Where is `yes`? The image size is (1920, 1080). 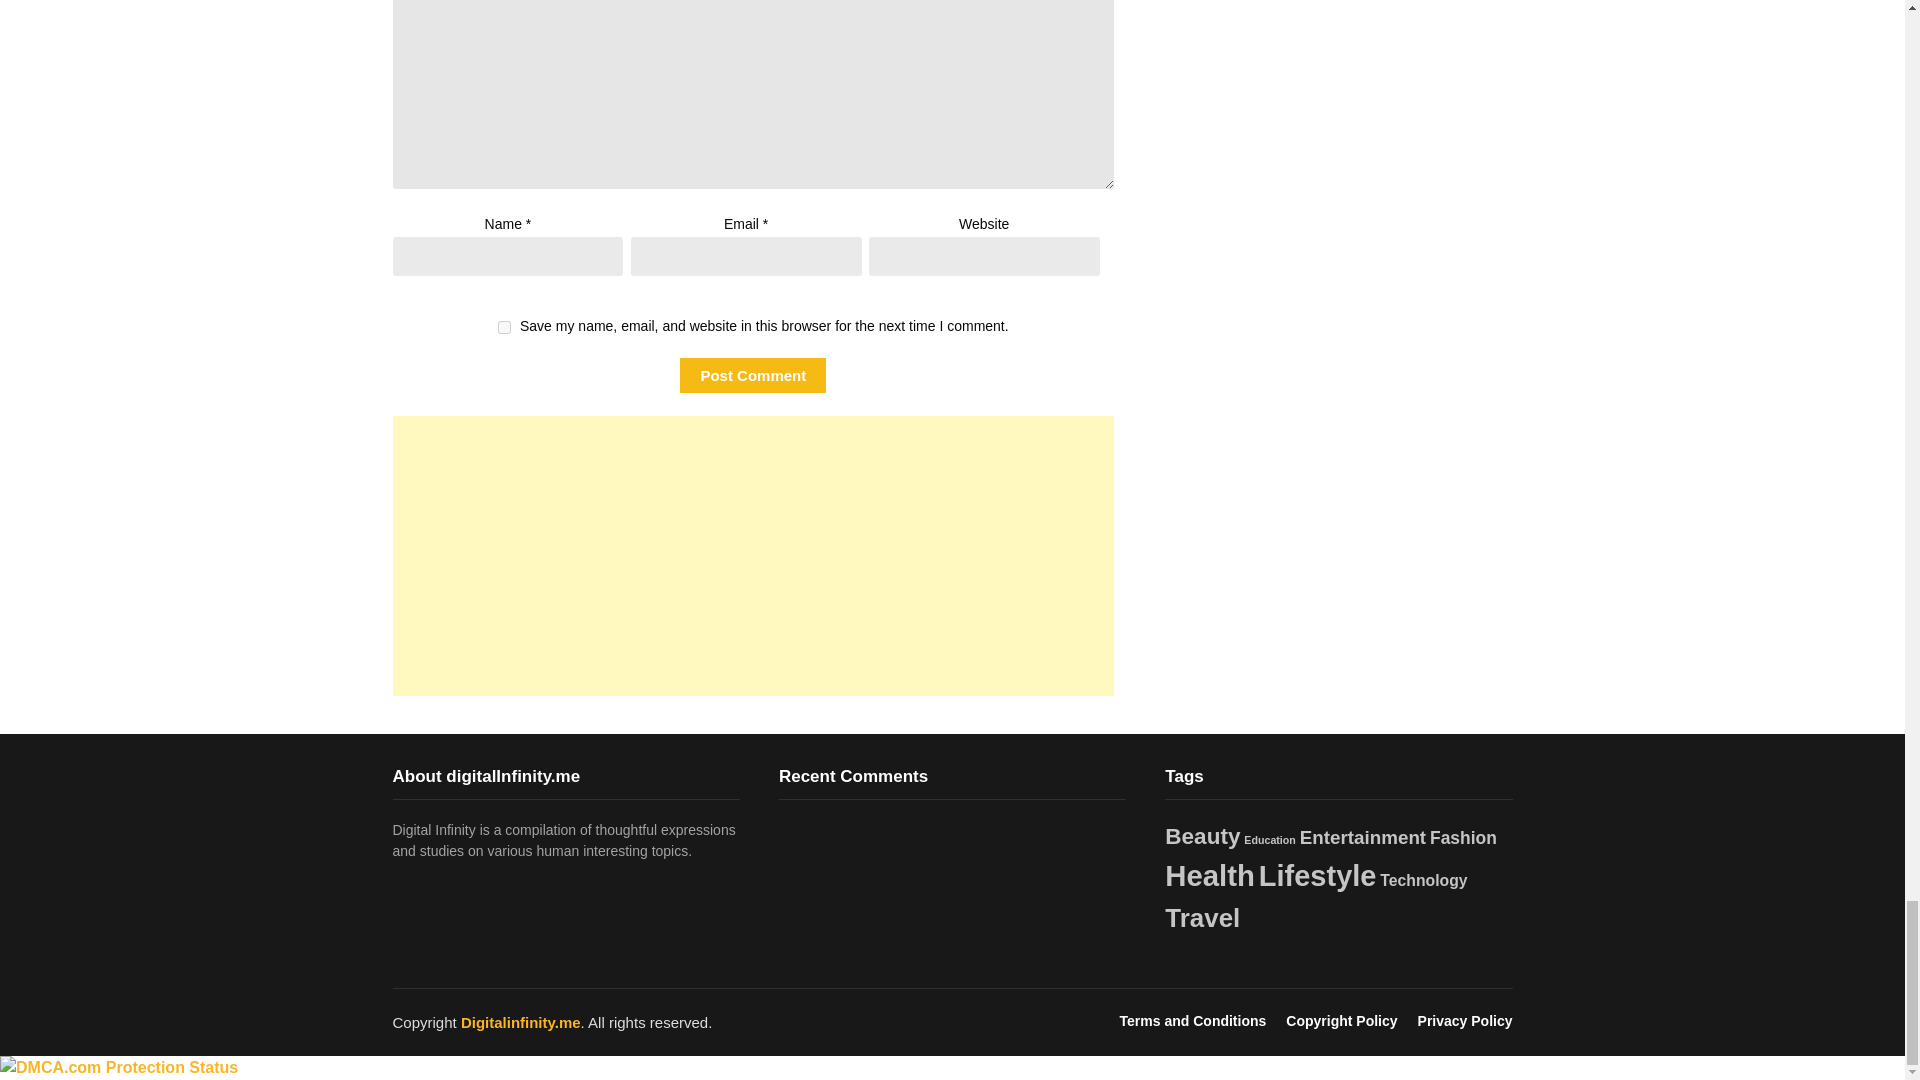 yes is located at coordinates (504, 326).